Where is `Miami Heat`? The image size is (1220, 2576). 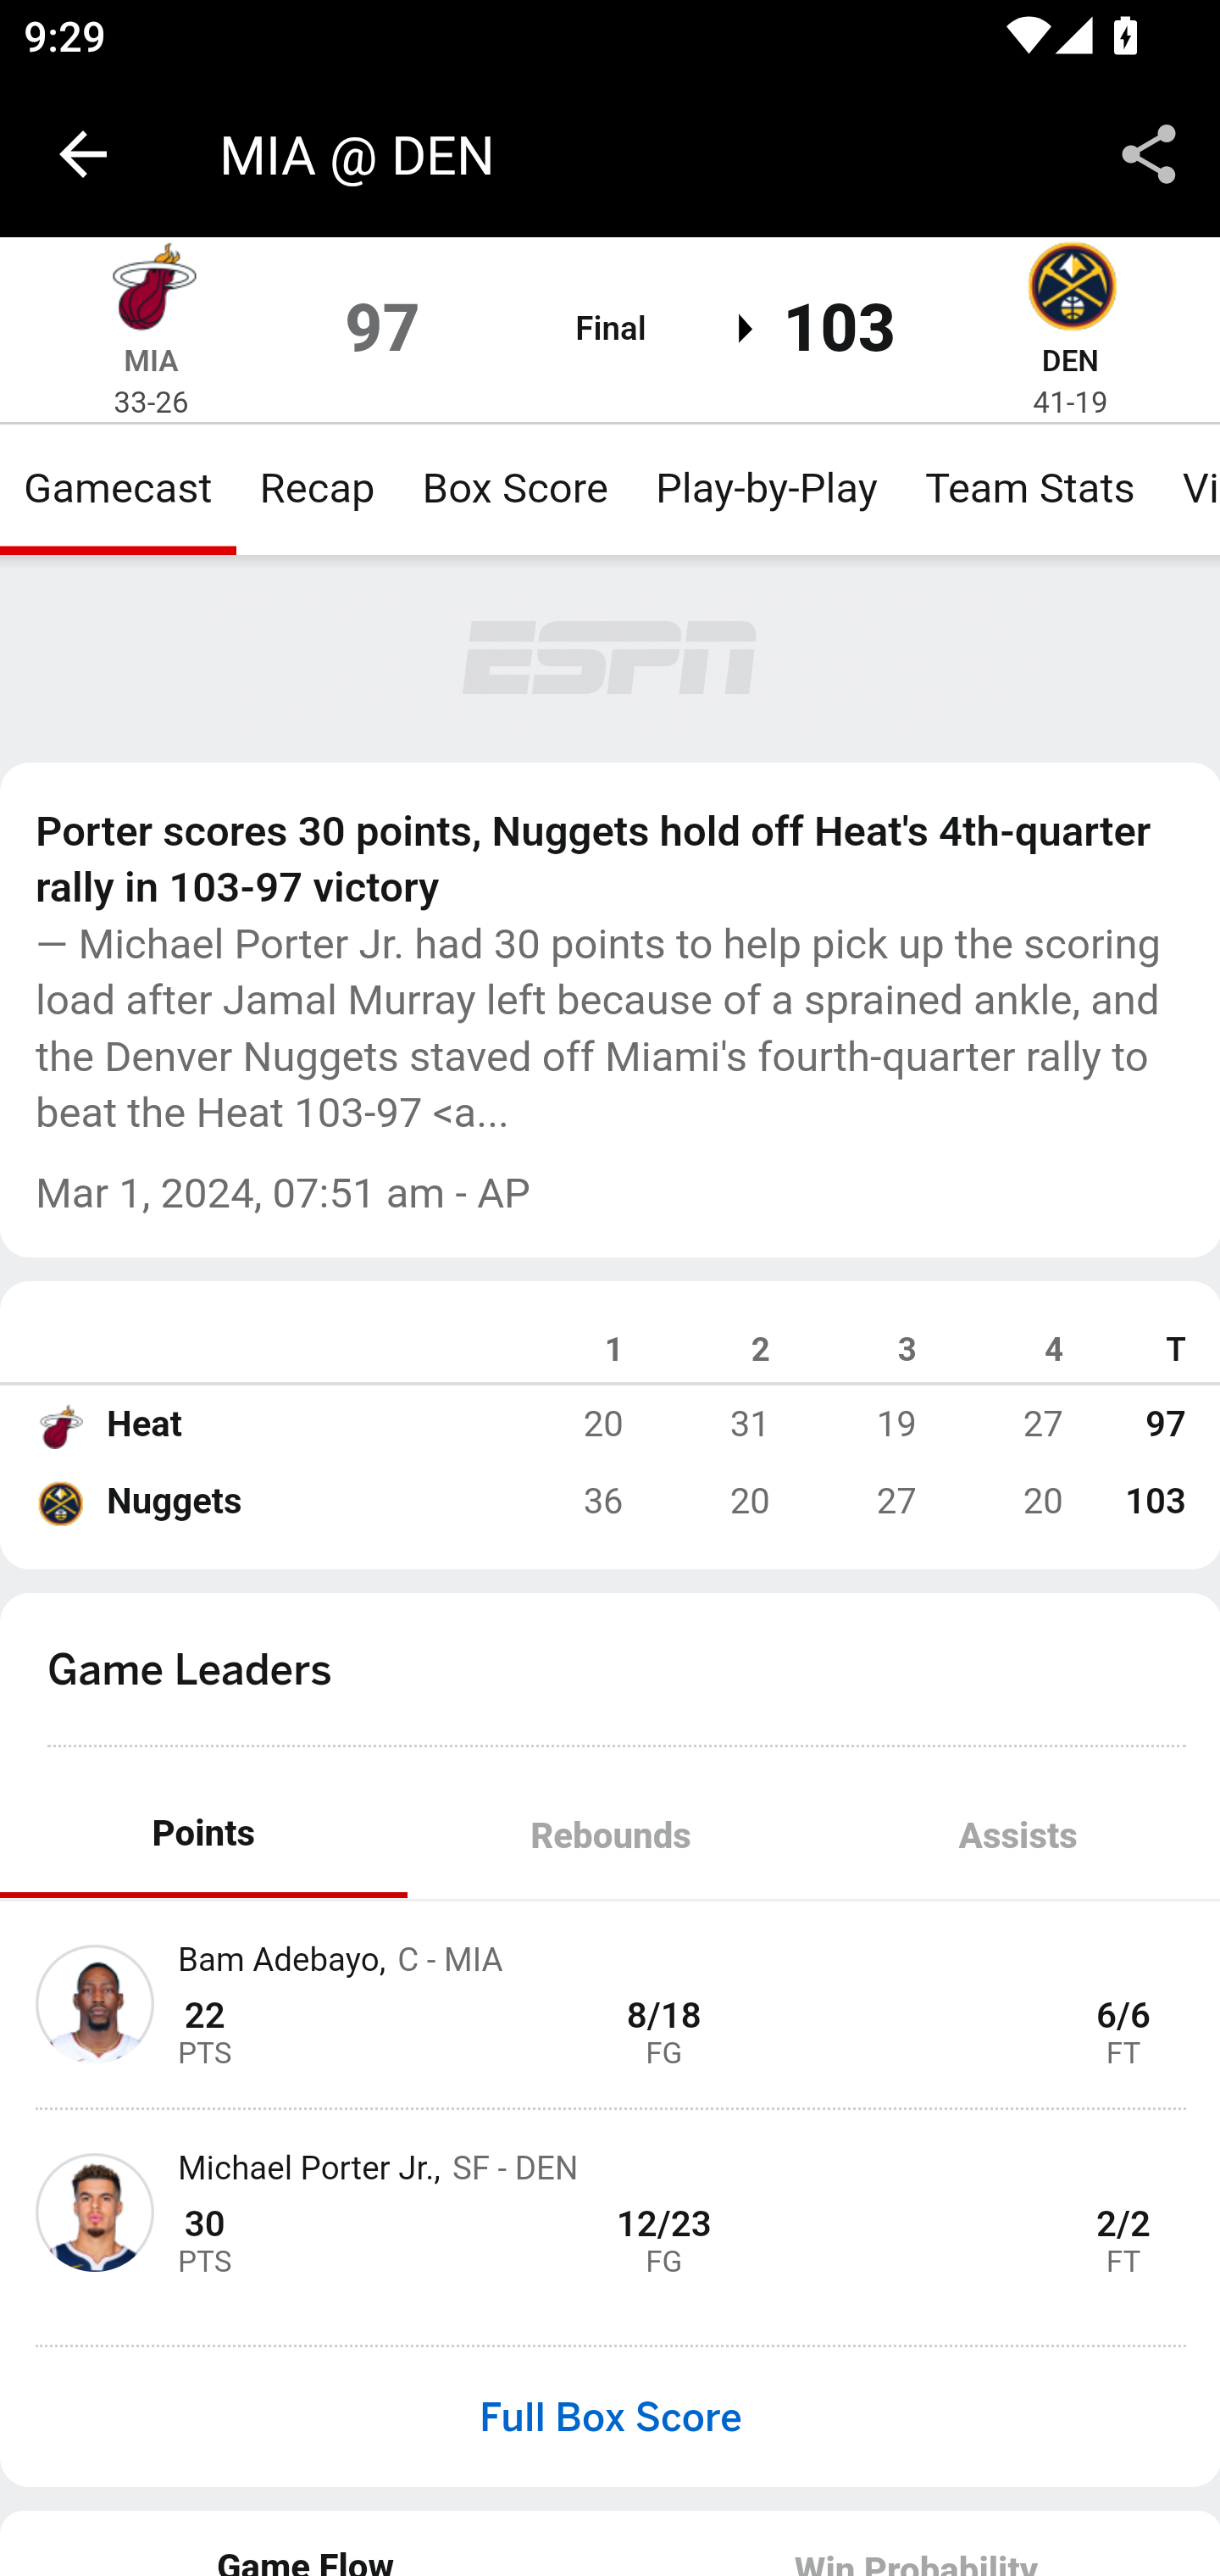 Miami Heat is located at coordinates (59, 1424).